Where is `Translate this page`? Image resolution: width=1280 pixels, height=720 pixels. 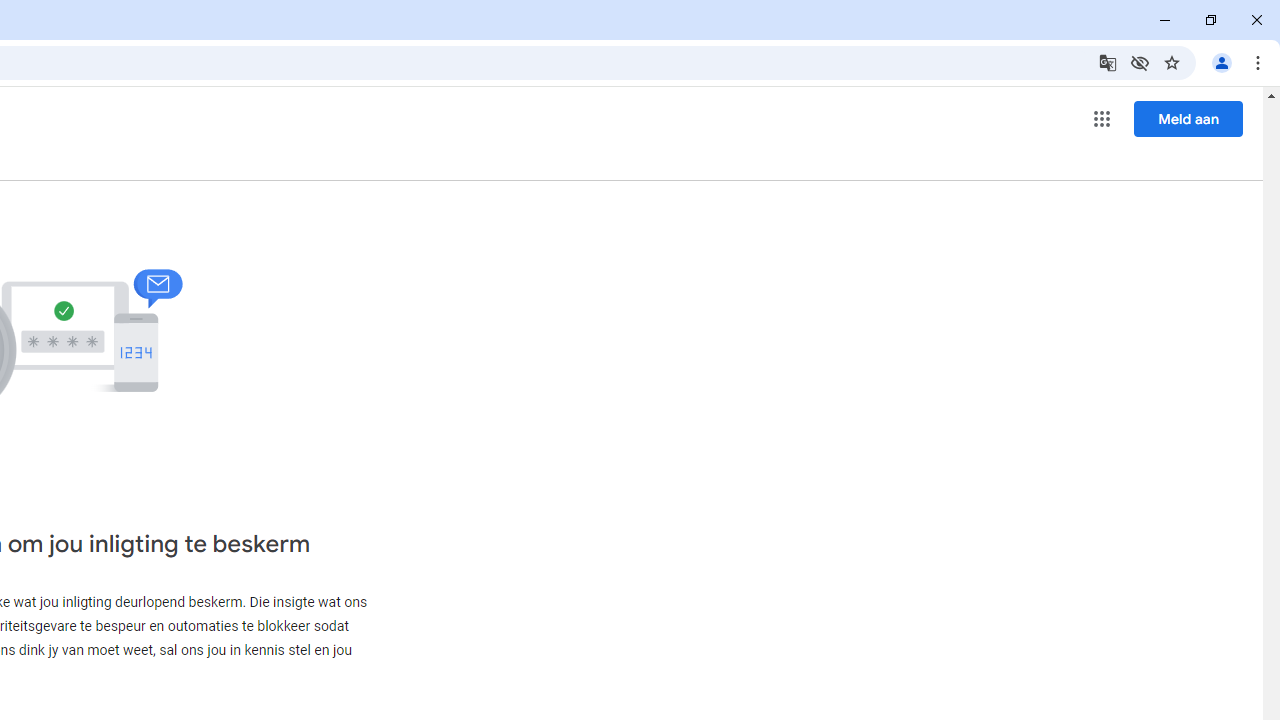
Translate this page is located at coordinates (1108, 62).